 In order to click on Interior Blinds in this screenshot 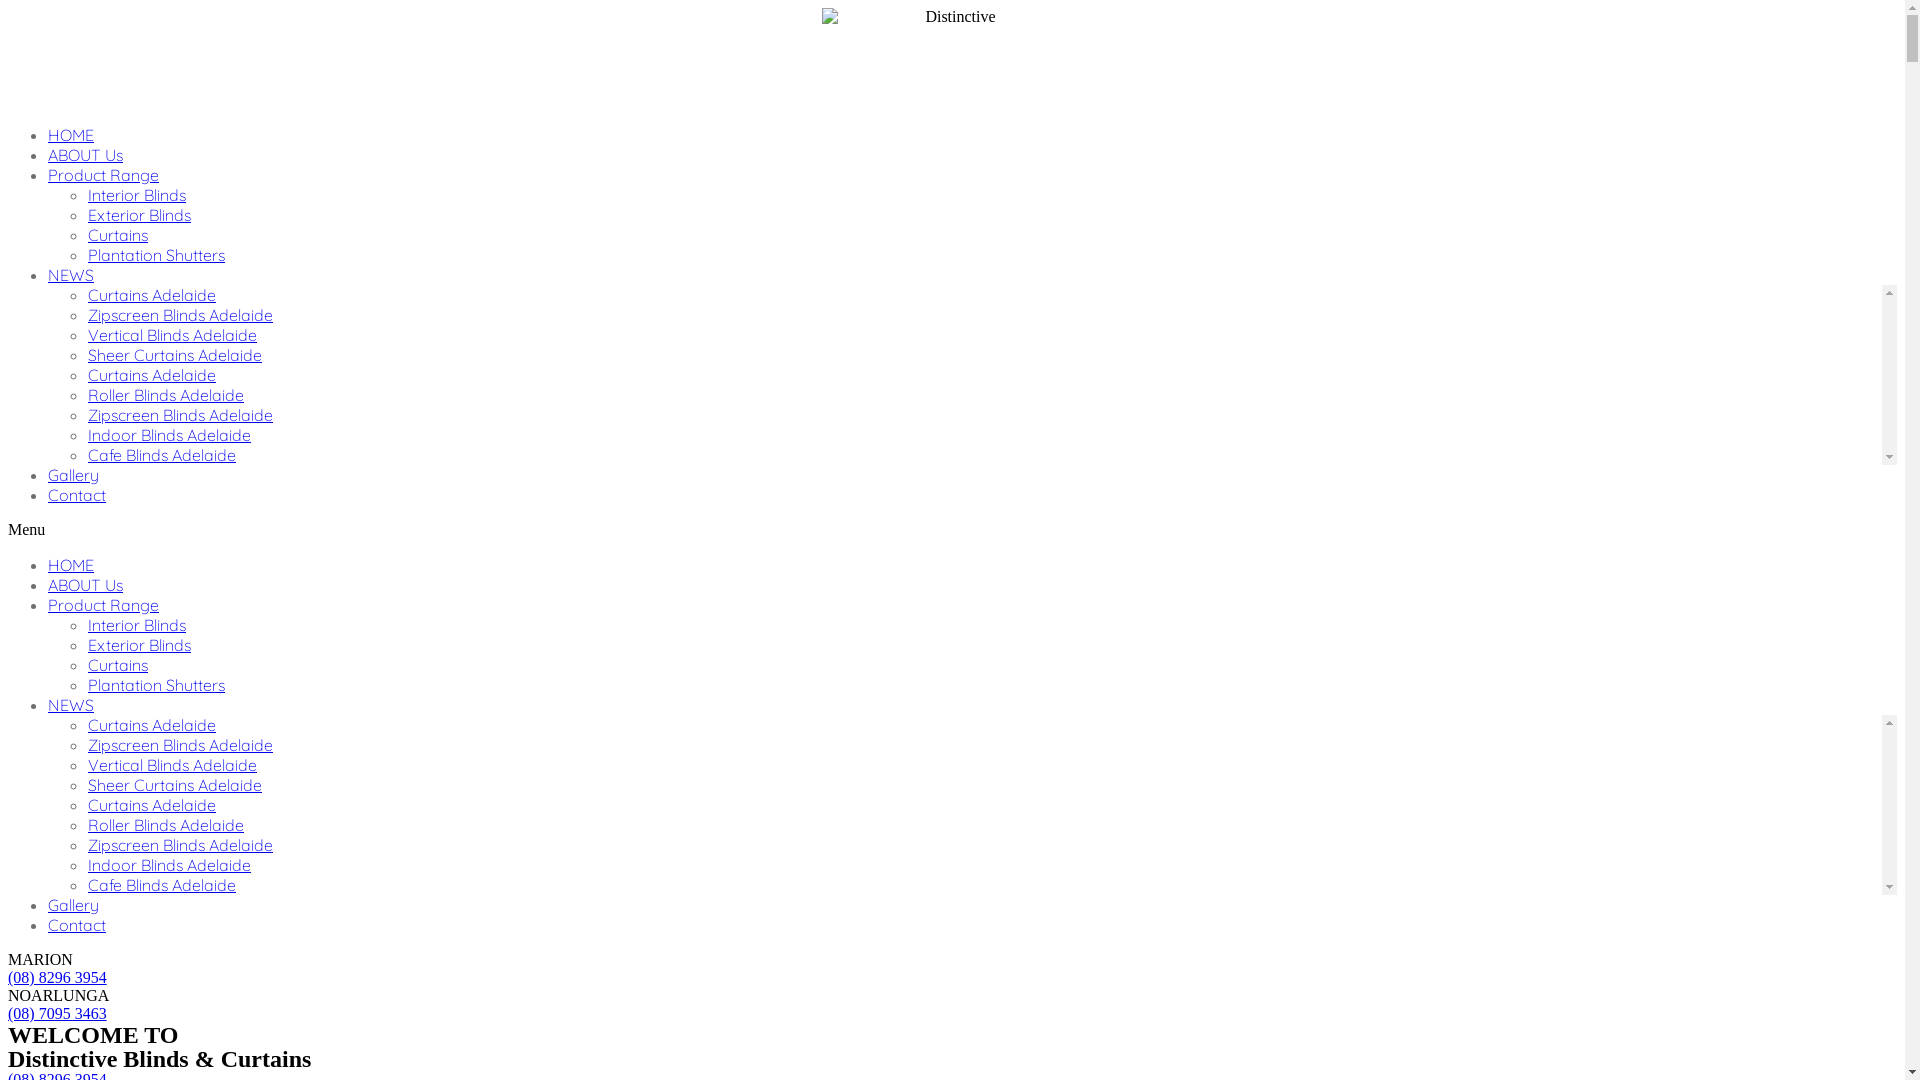, I will do `click(137, 195)`.